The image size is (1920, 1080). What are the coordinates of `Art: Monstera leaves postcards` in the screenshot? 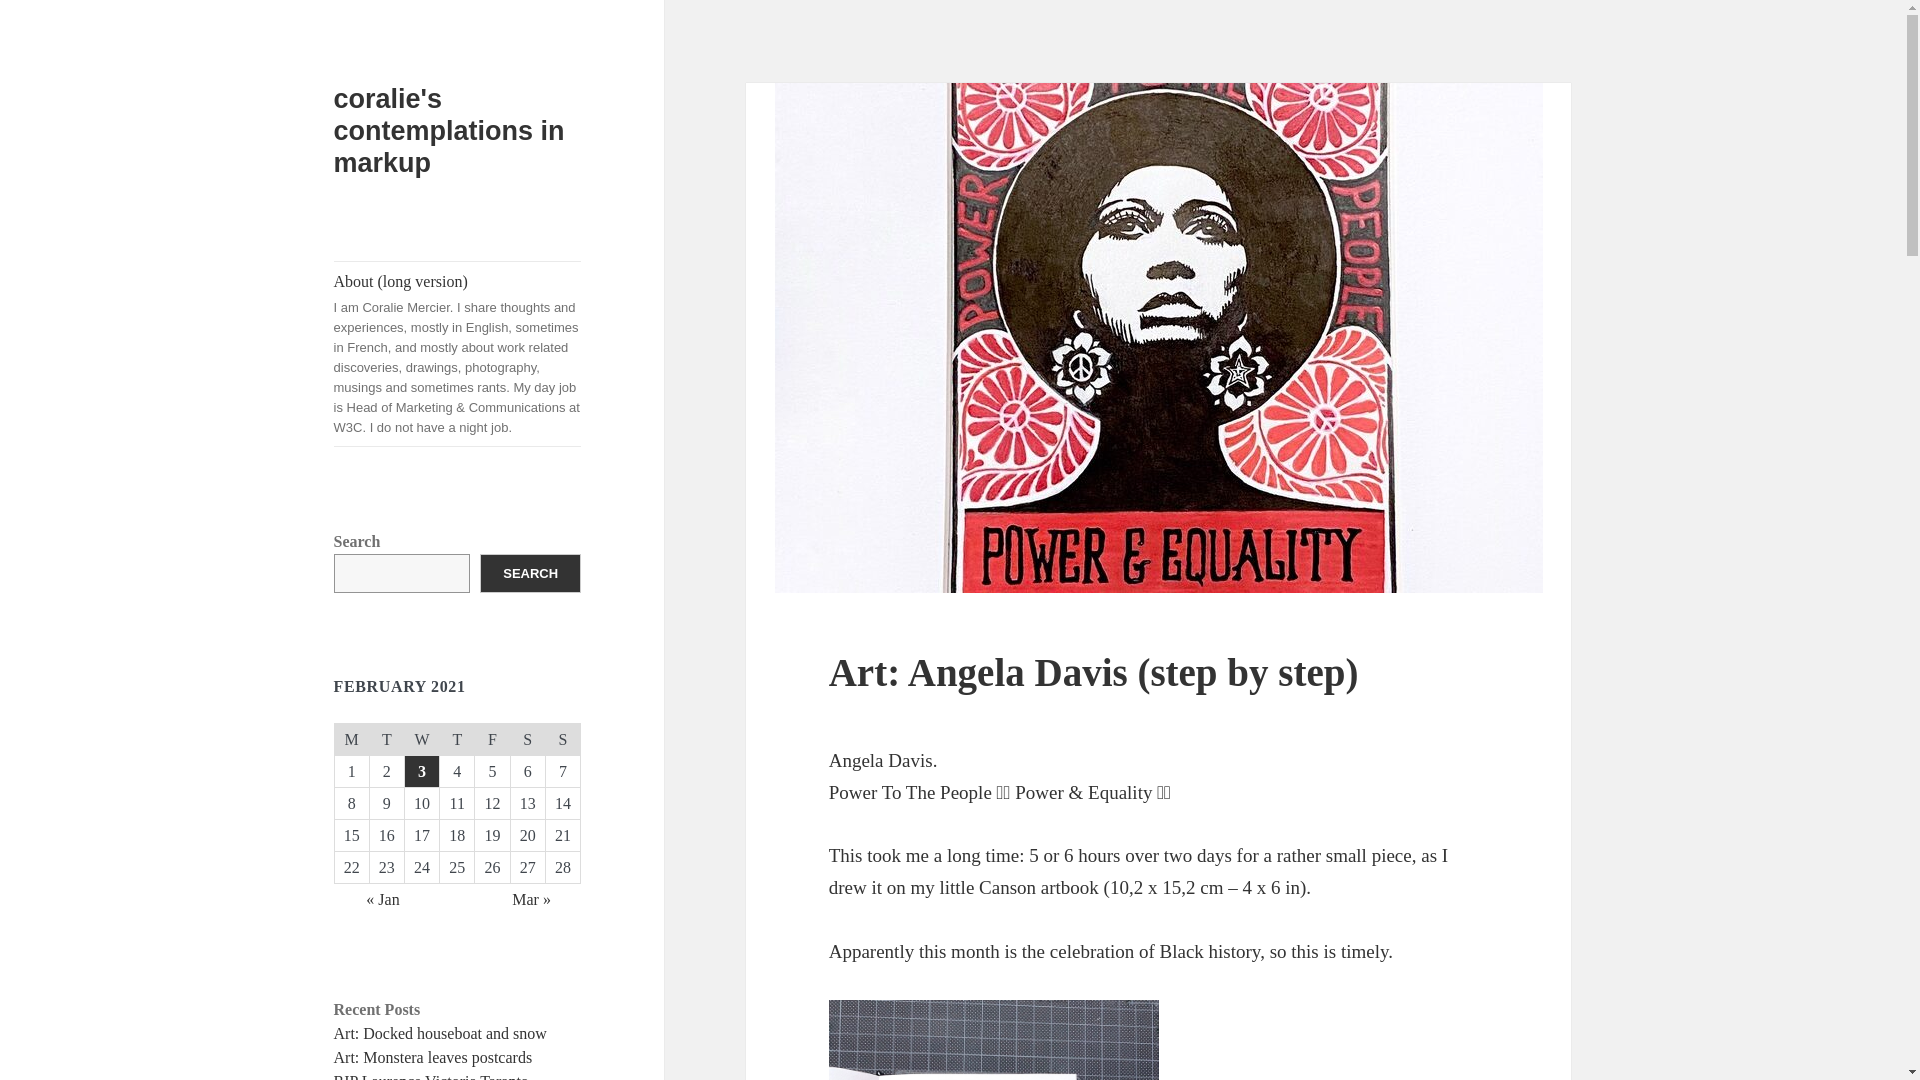 It's located at (434, 1056).